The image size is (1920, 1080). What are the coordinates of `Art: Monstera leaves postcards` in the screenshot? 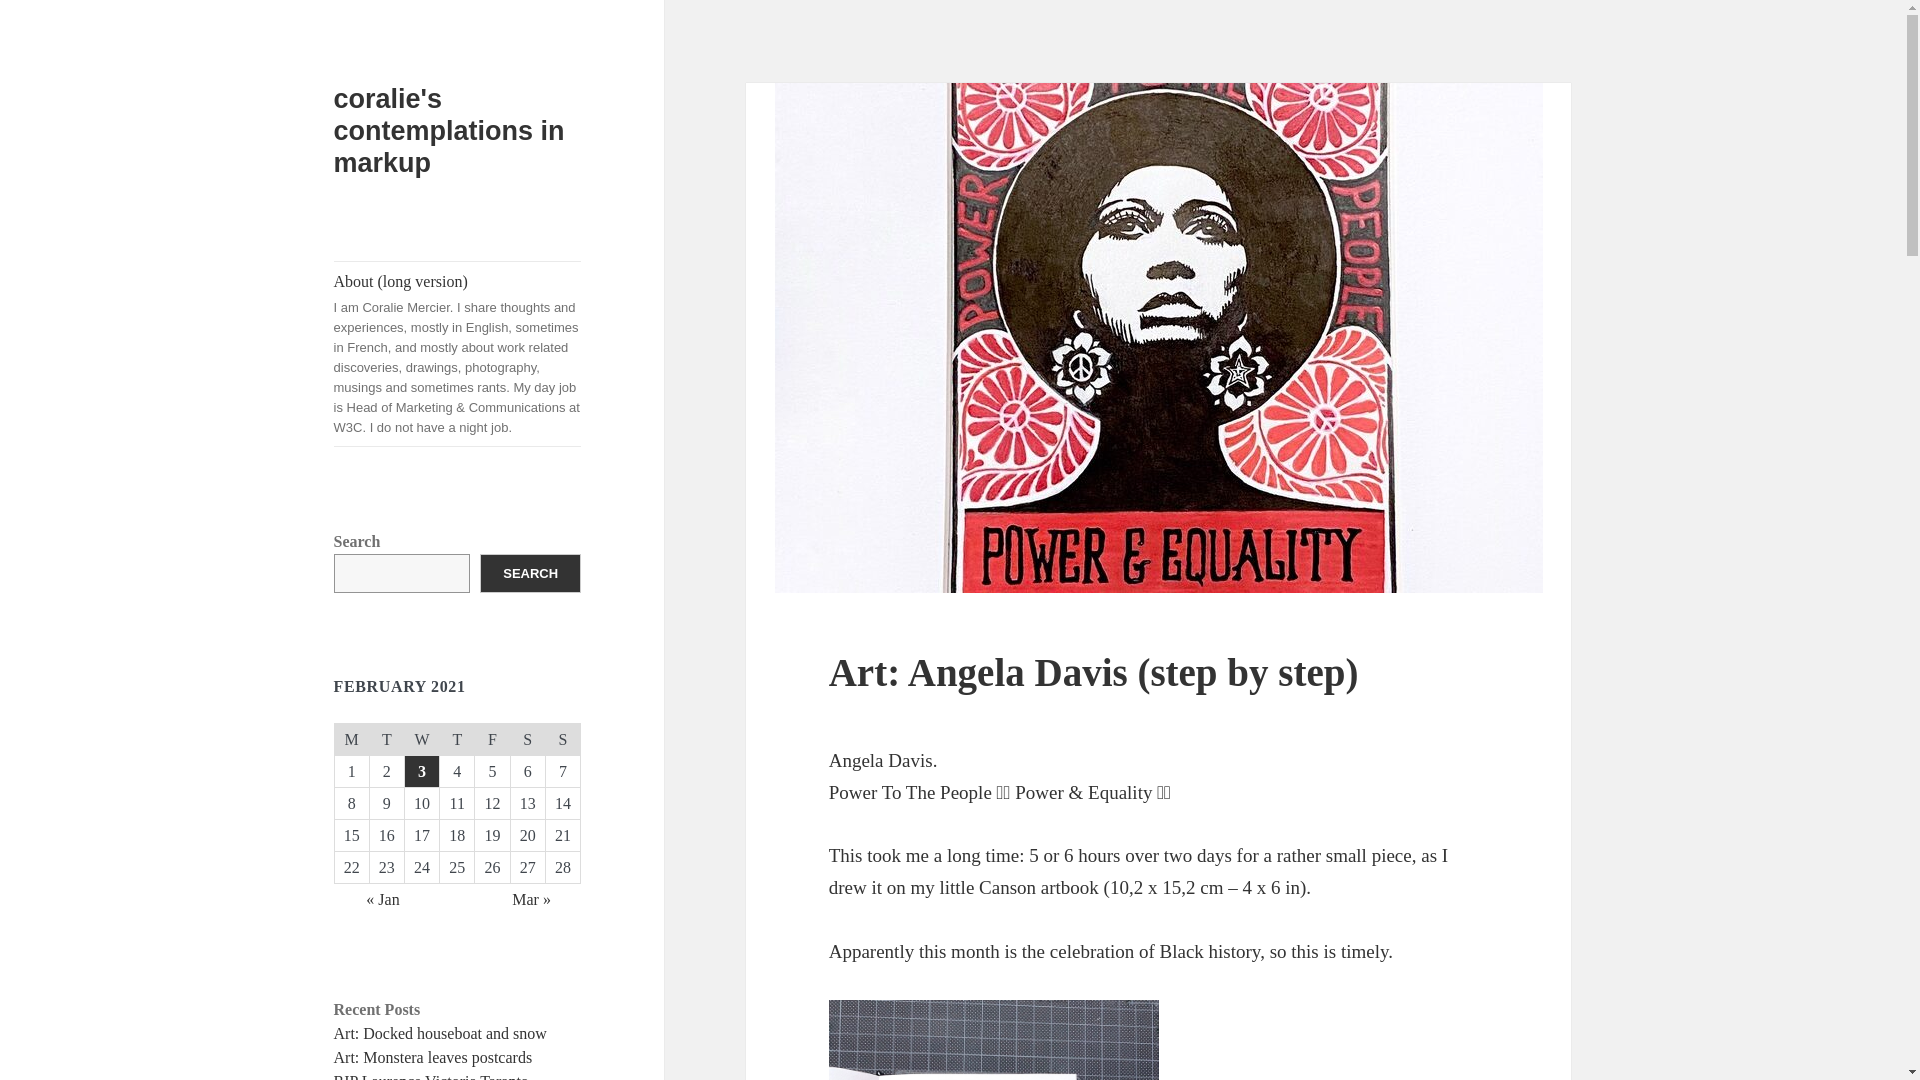 It's located at (434, 1056).